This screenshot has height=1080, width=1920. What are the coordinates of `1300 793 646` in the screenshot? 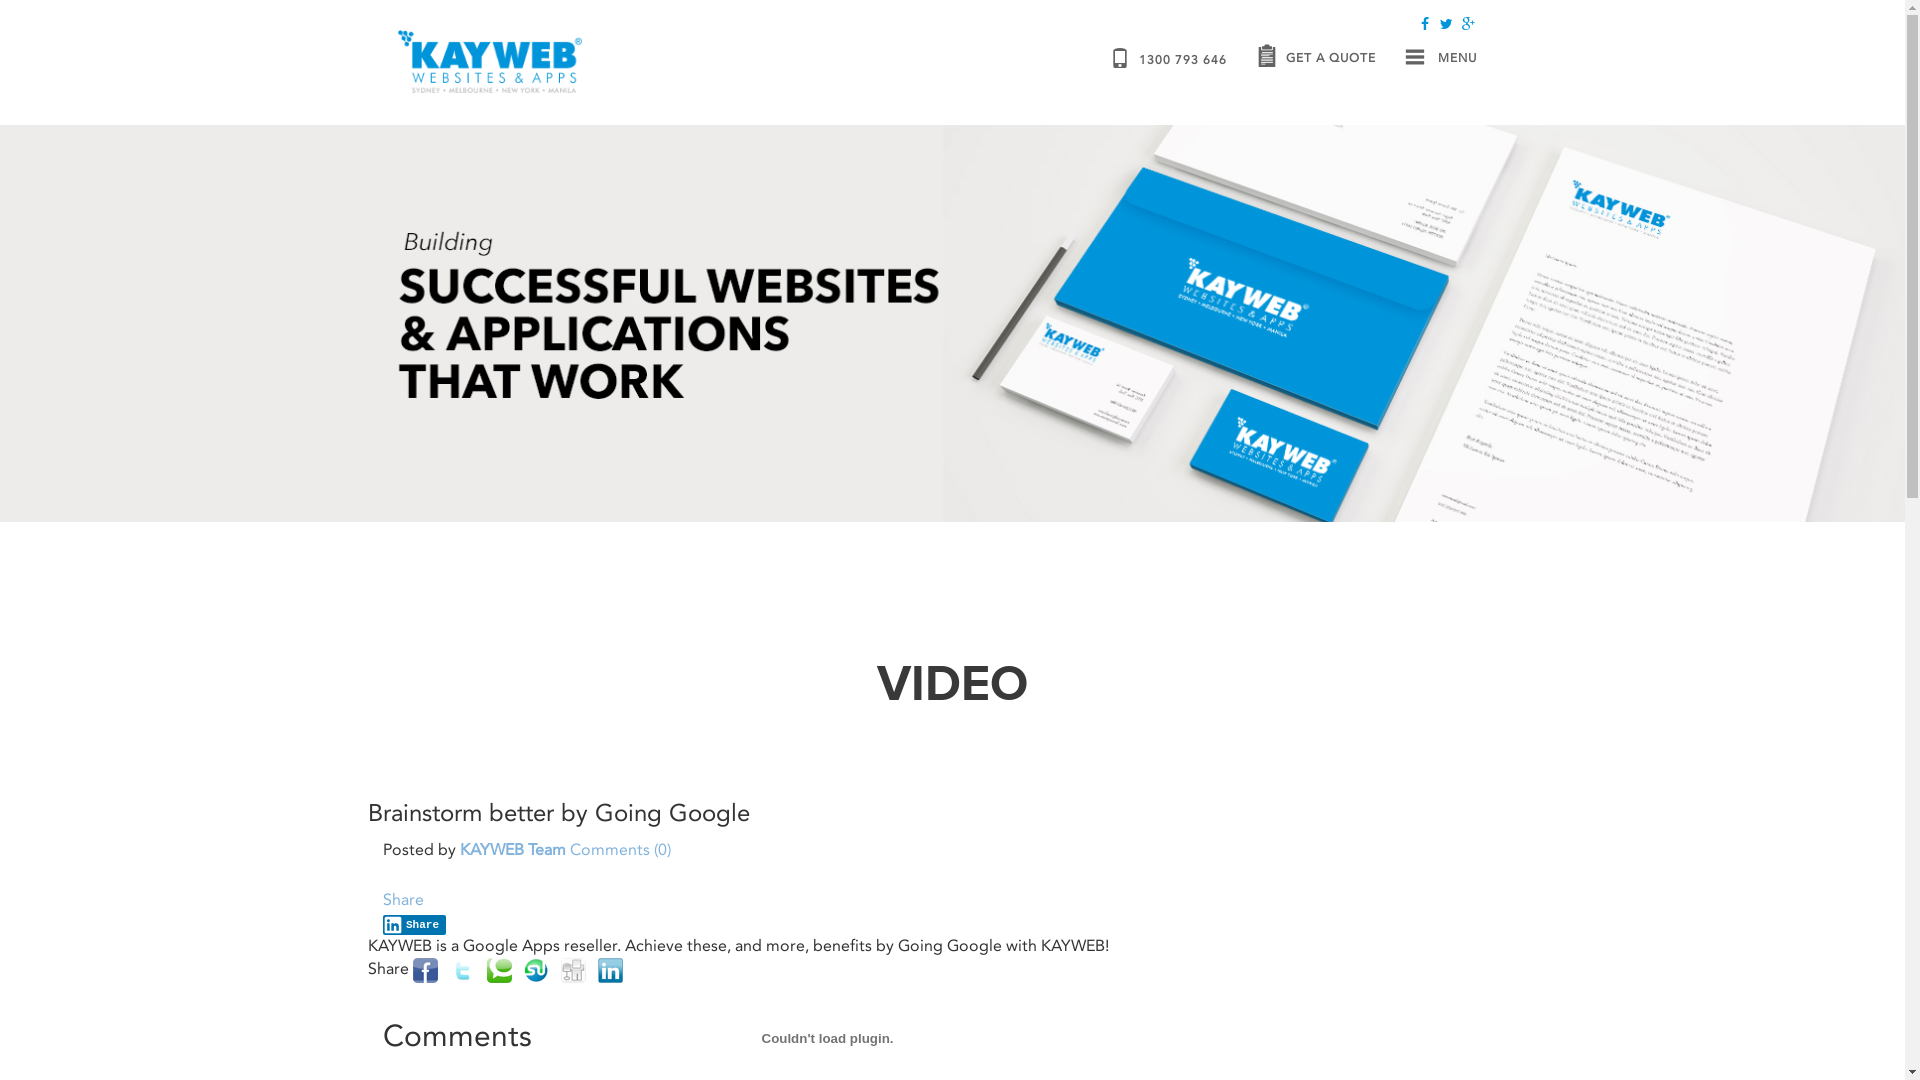 It's located at (1184, 58).